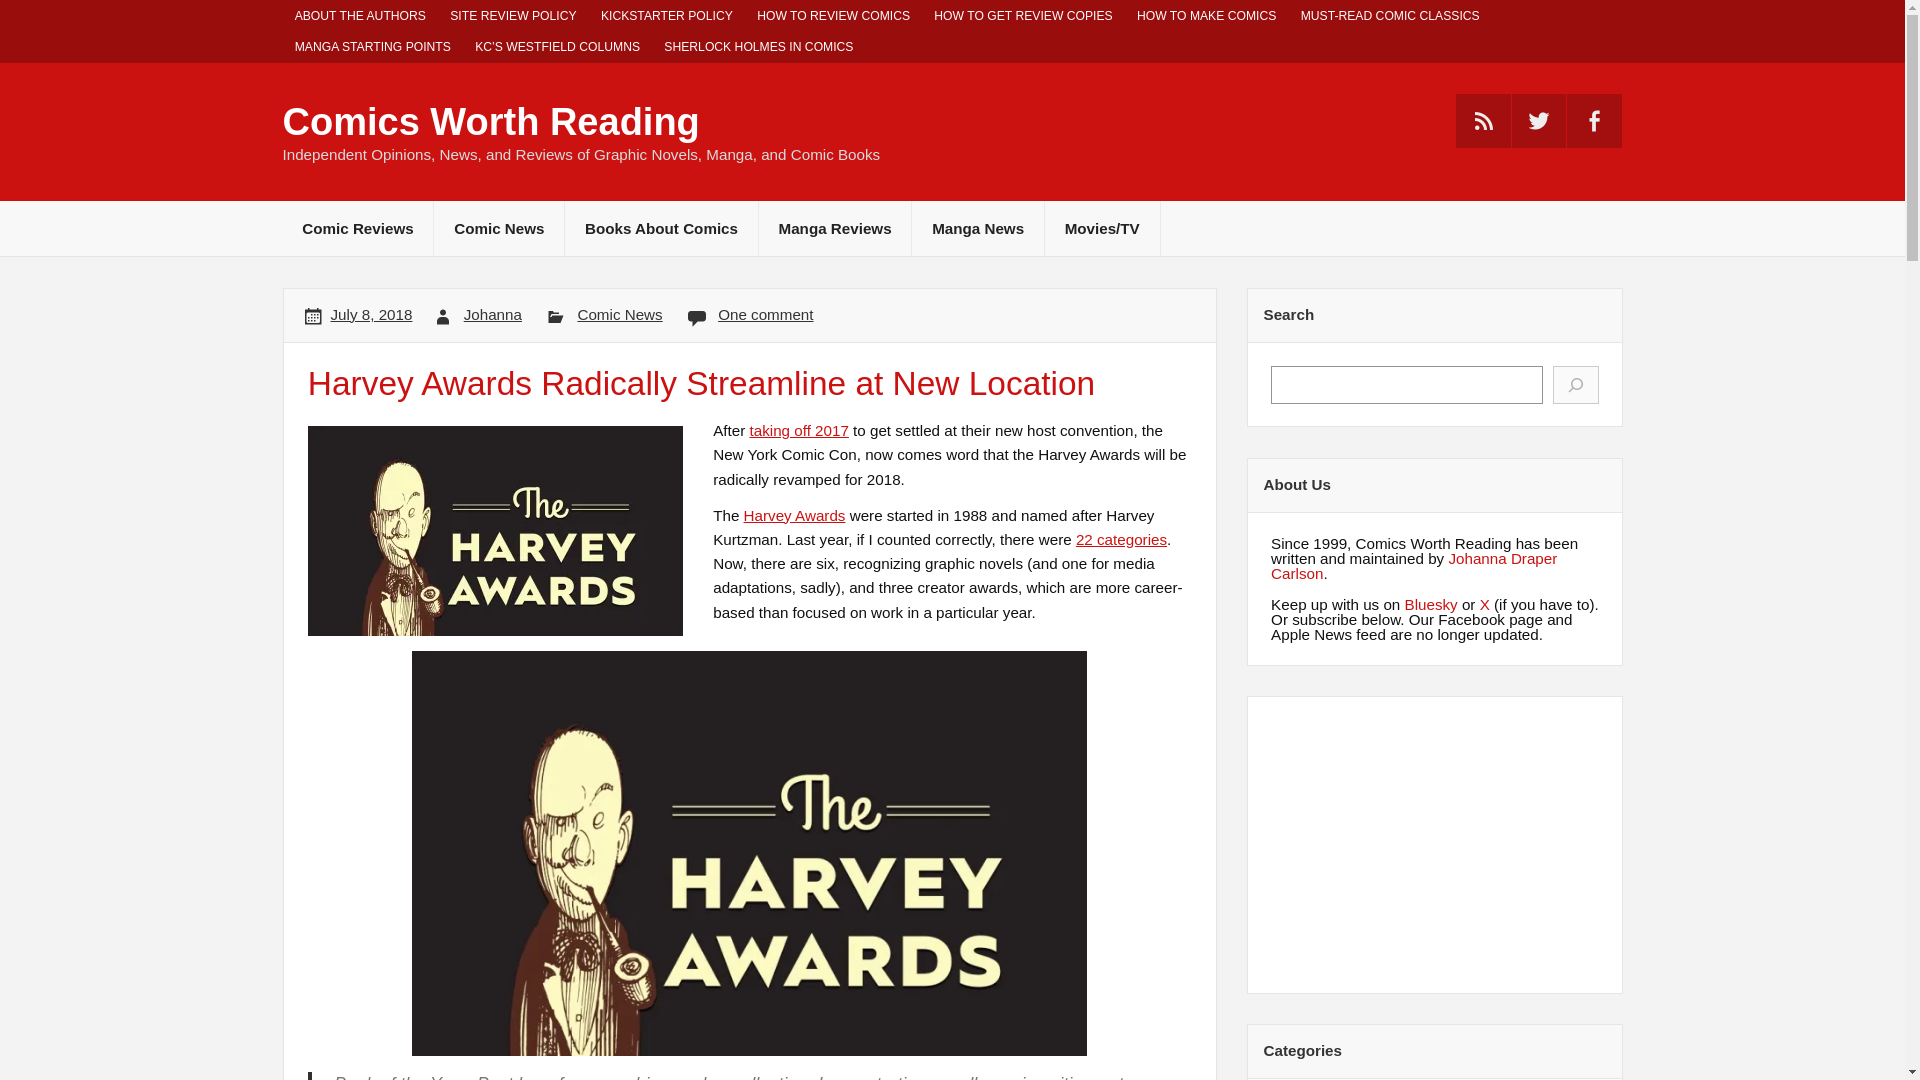  I want to click on Harvey Awards, so click(795, 514).